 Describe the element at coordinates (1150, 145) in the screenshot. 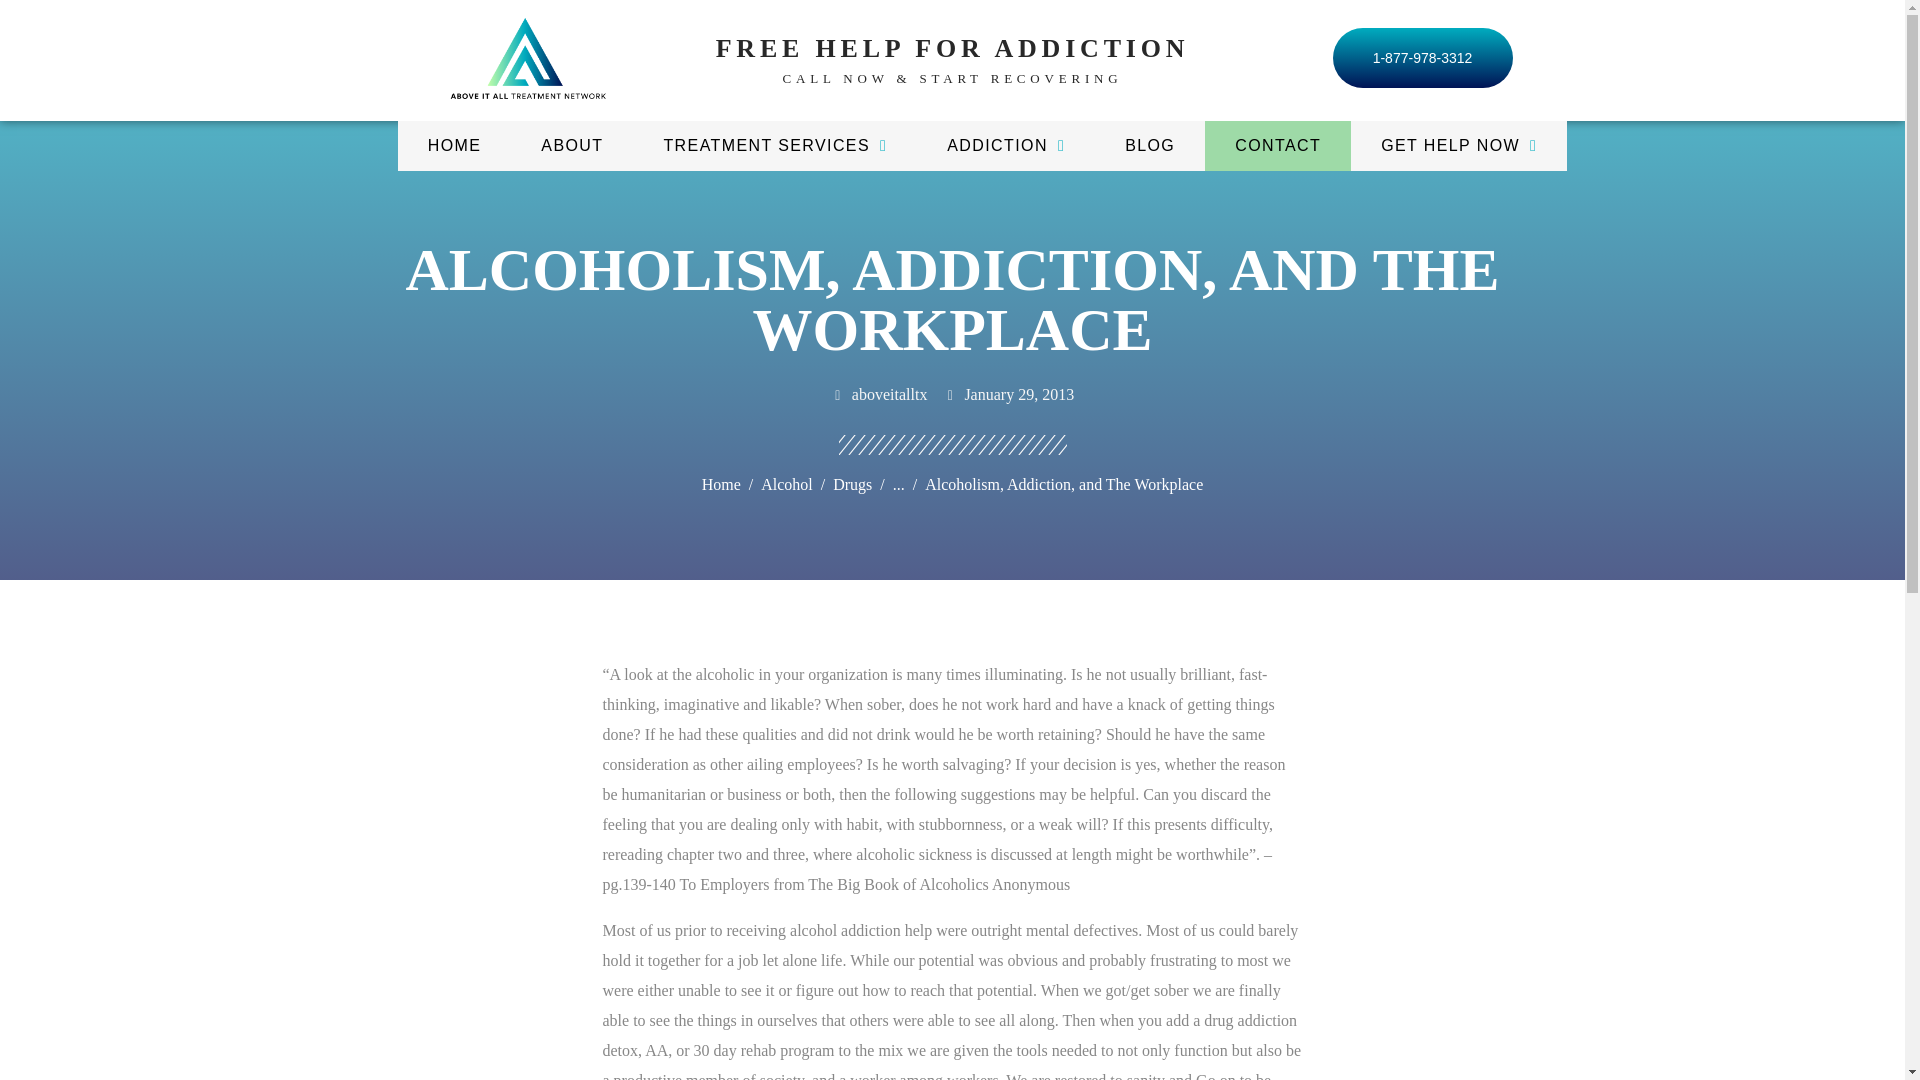

I see `BLOG` at that location.